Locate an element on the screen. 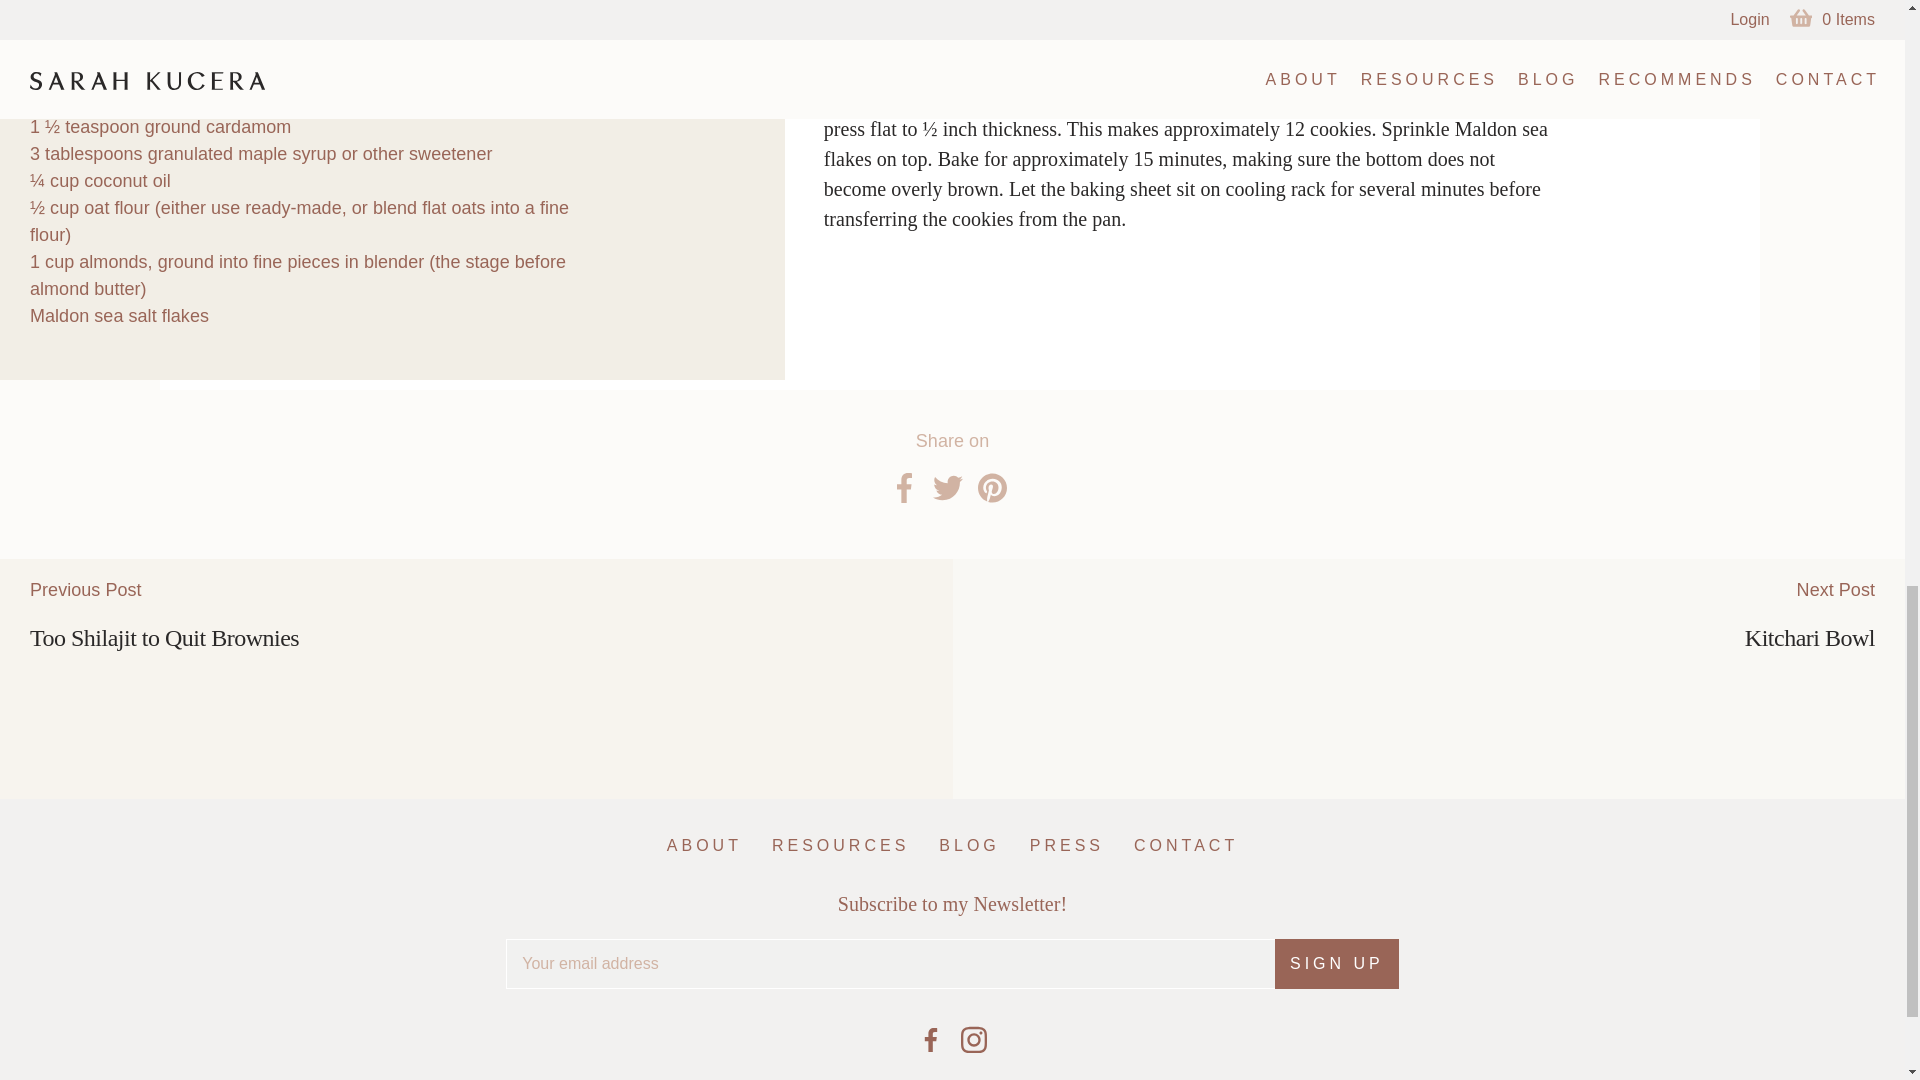 The image size is (1920, 1080). ABOUT is located at coordinates (1067, 845).